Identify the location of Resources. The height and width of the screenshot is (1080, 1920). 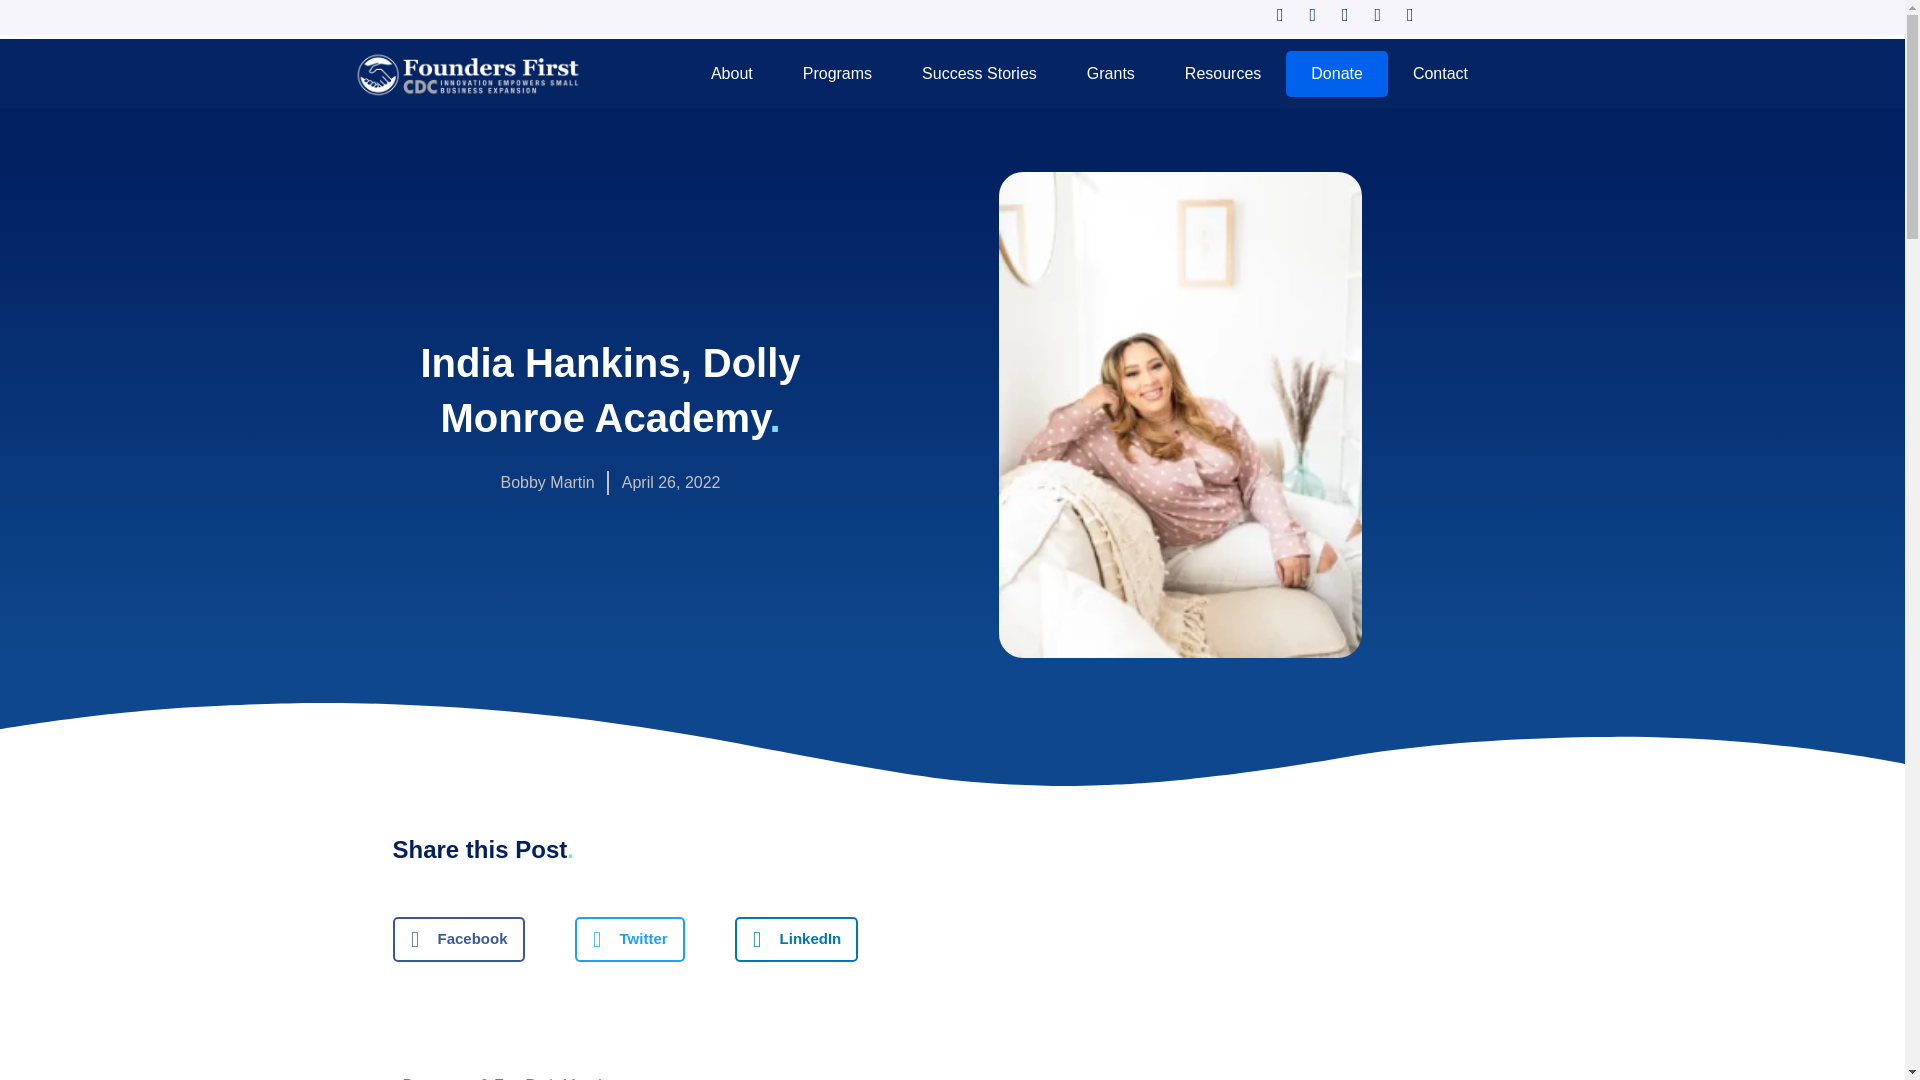
(1222, 74).